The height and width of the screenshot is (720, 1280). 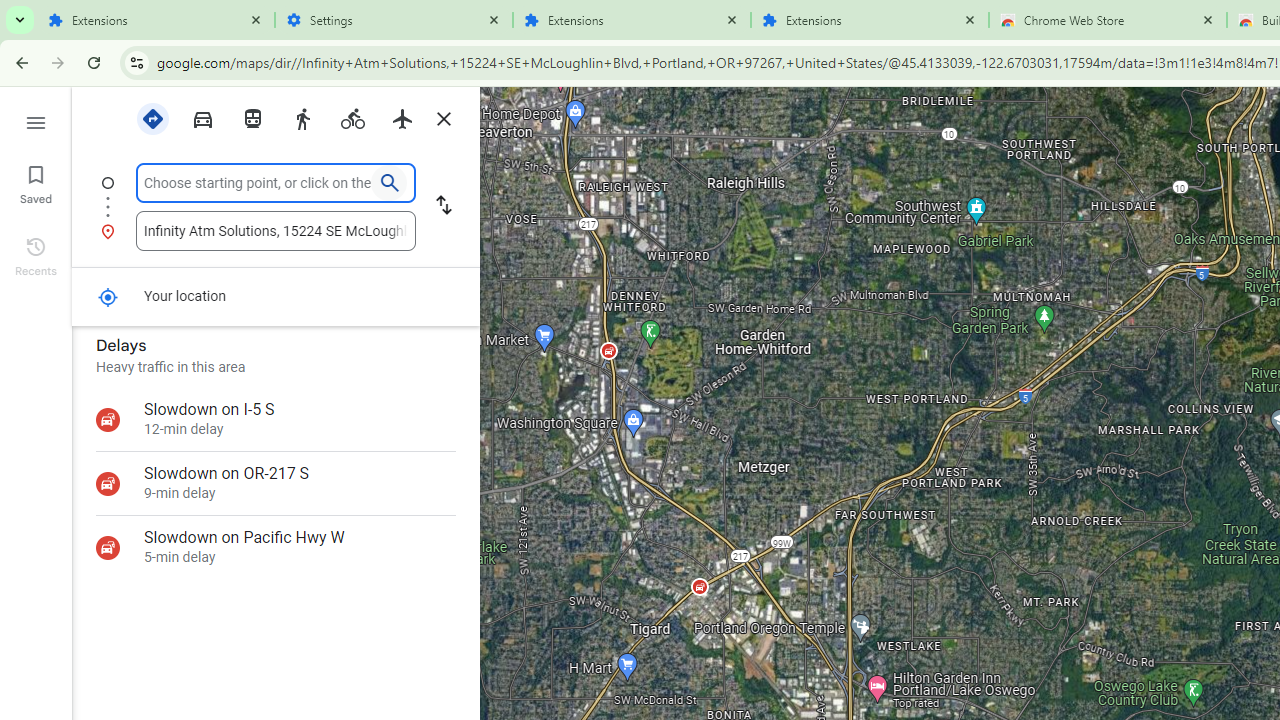 I want to click on Chrome Web Store, so click(x=1108, y=20).